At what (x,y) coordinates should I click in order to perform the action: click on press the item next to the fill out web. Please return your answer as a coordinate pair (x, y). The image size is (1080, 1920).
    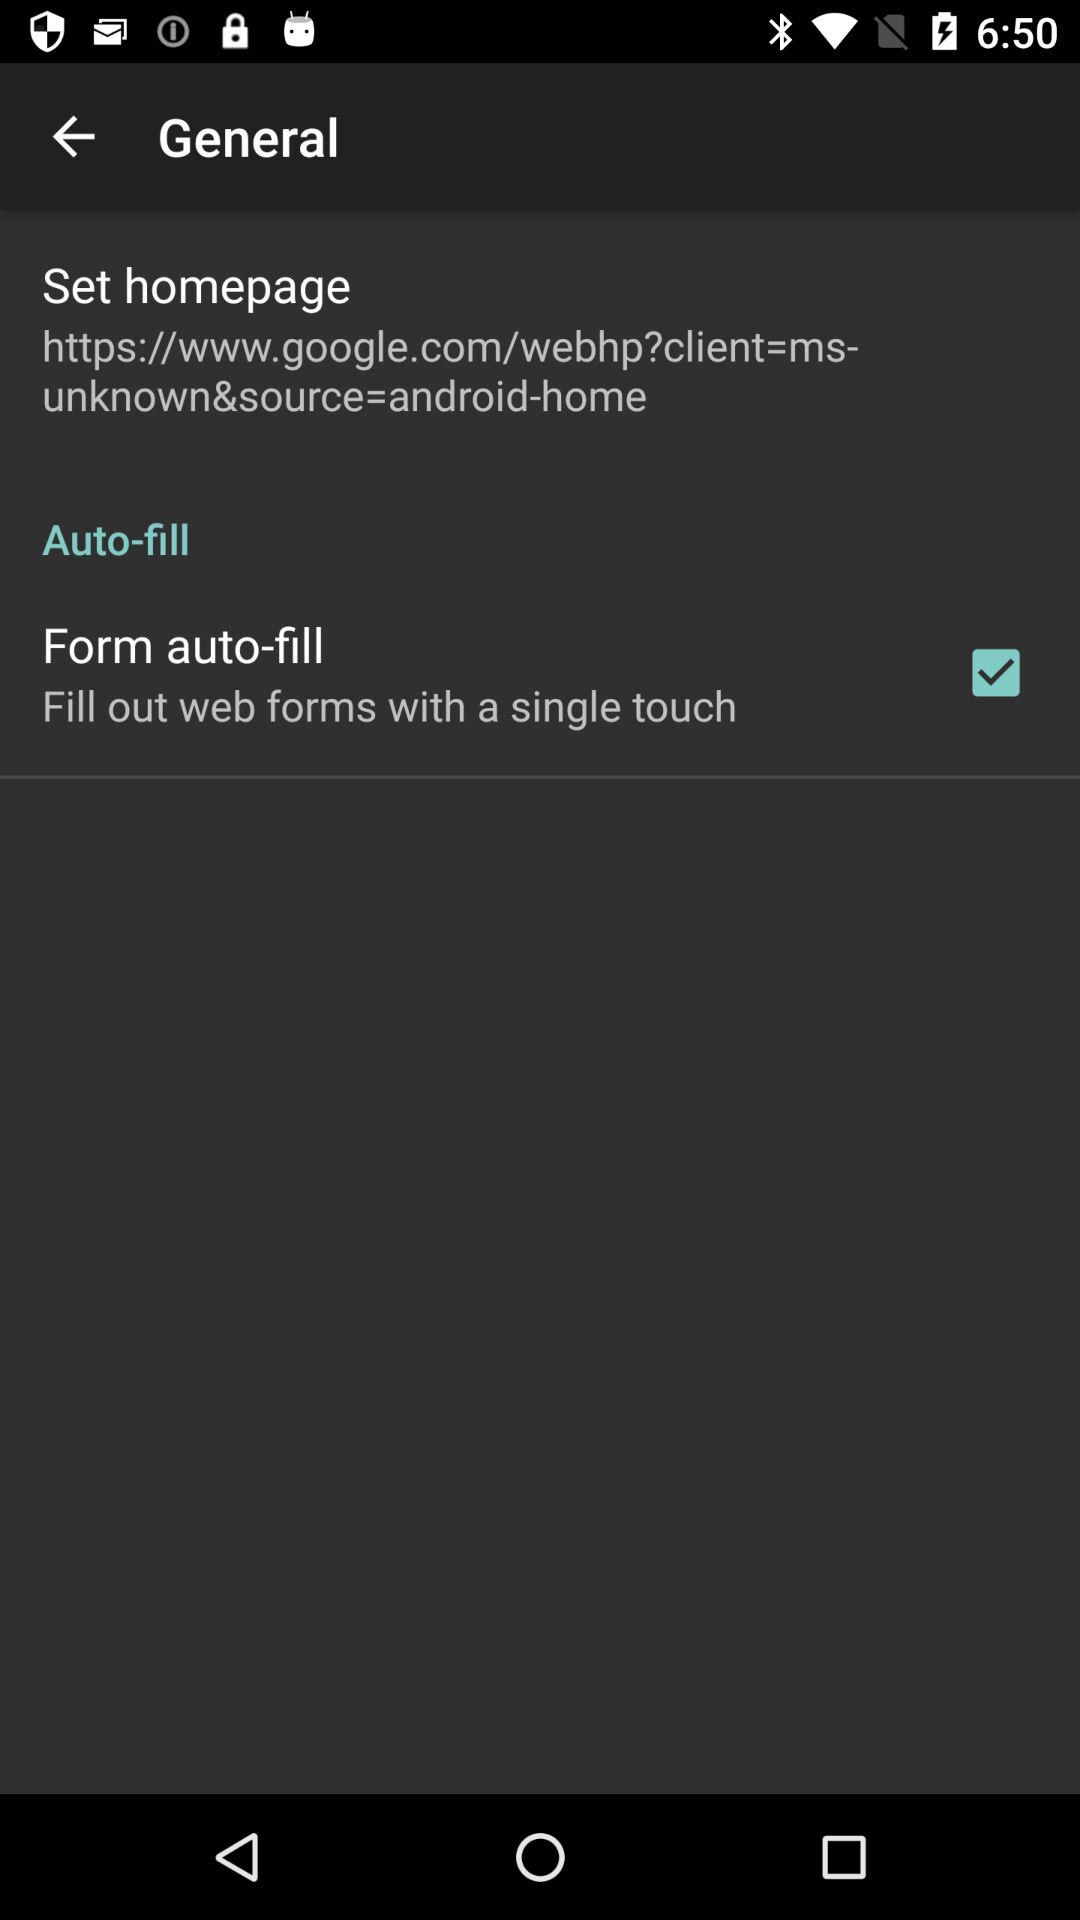
    Looking at the image, I should click on (996, 672).